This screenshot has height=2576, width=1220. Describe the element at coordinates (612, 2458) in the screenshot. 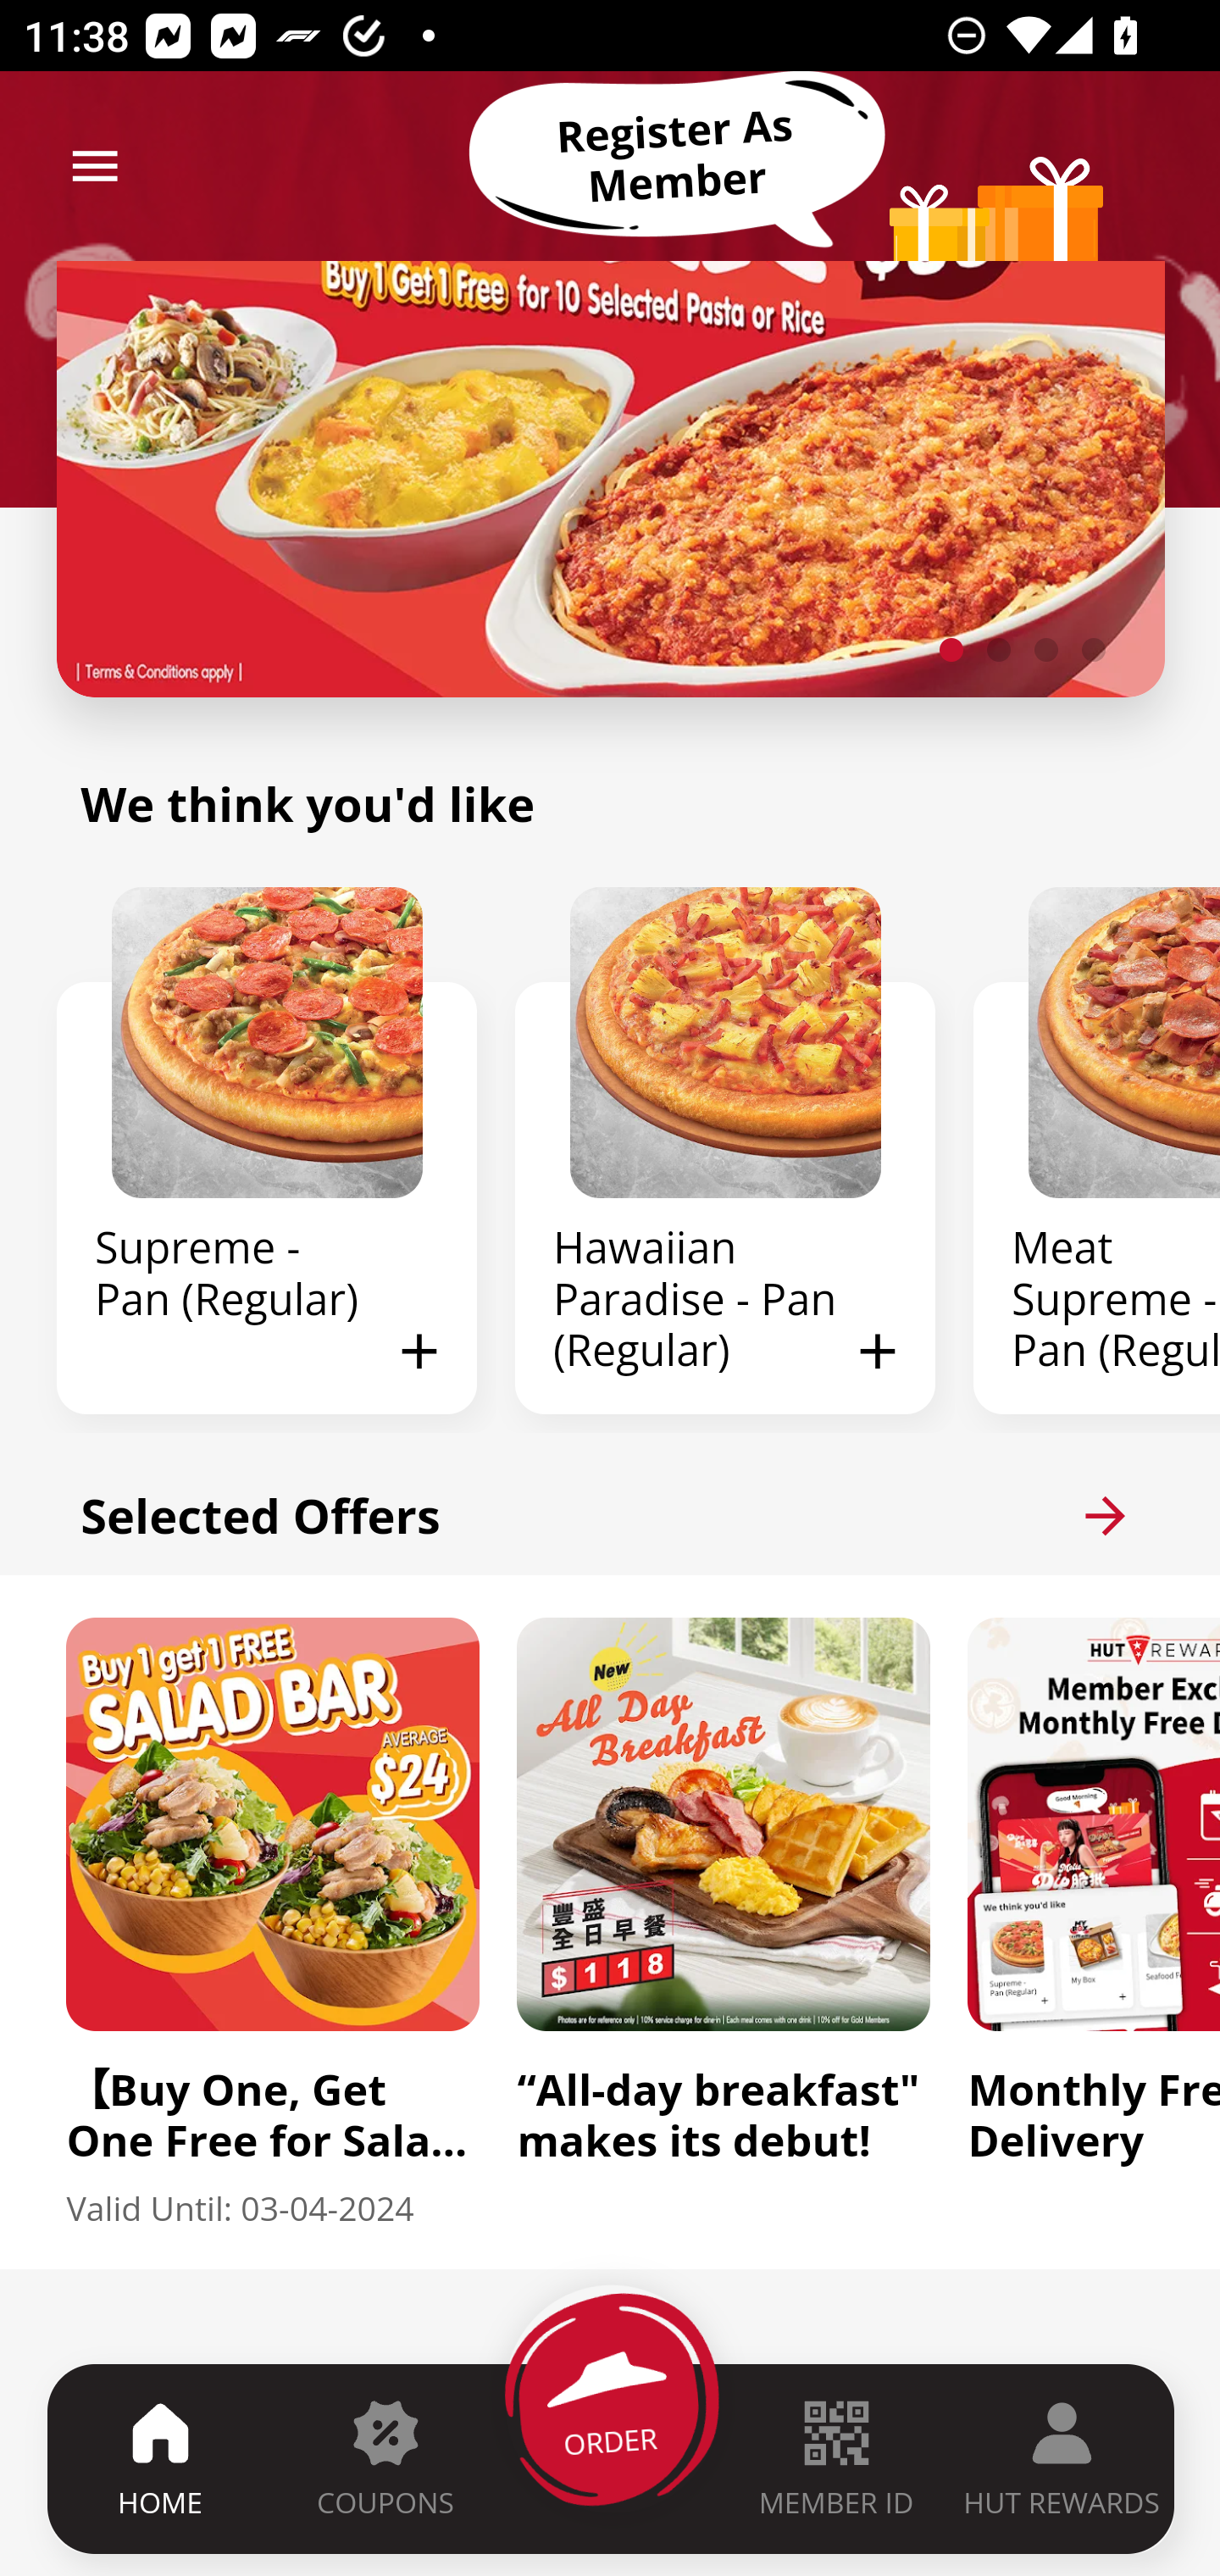

I see `ORDER` at that location.